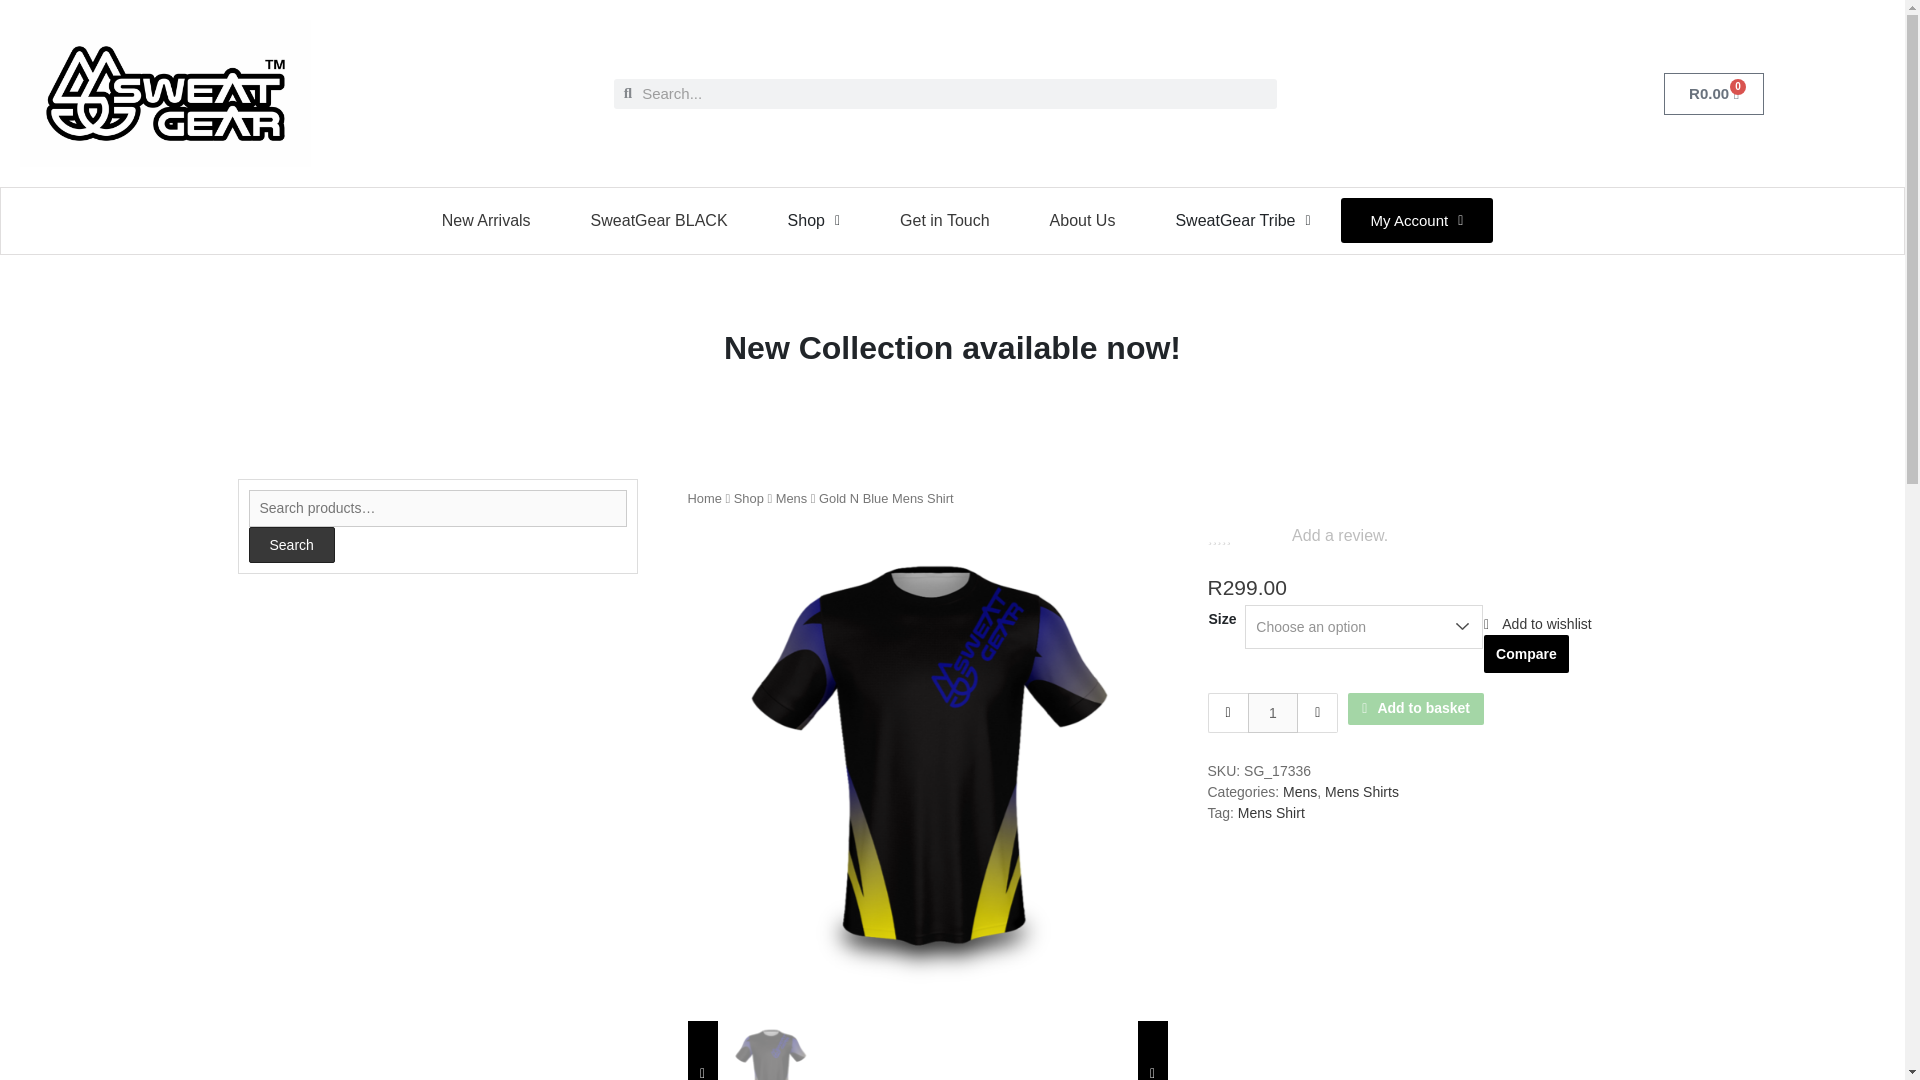  What do you see at coordinates (659, 220) in the screenshot?
I see `1` at bounding box center [659, 220].